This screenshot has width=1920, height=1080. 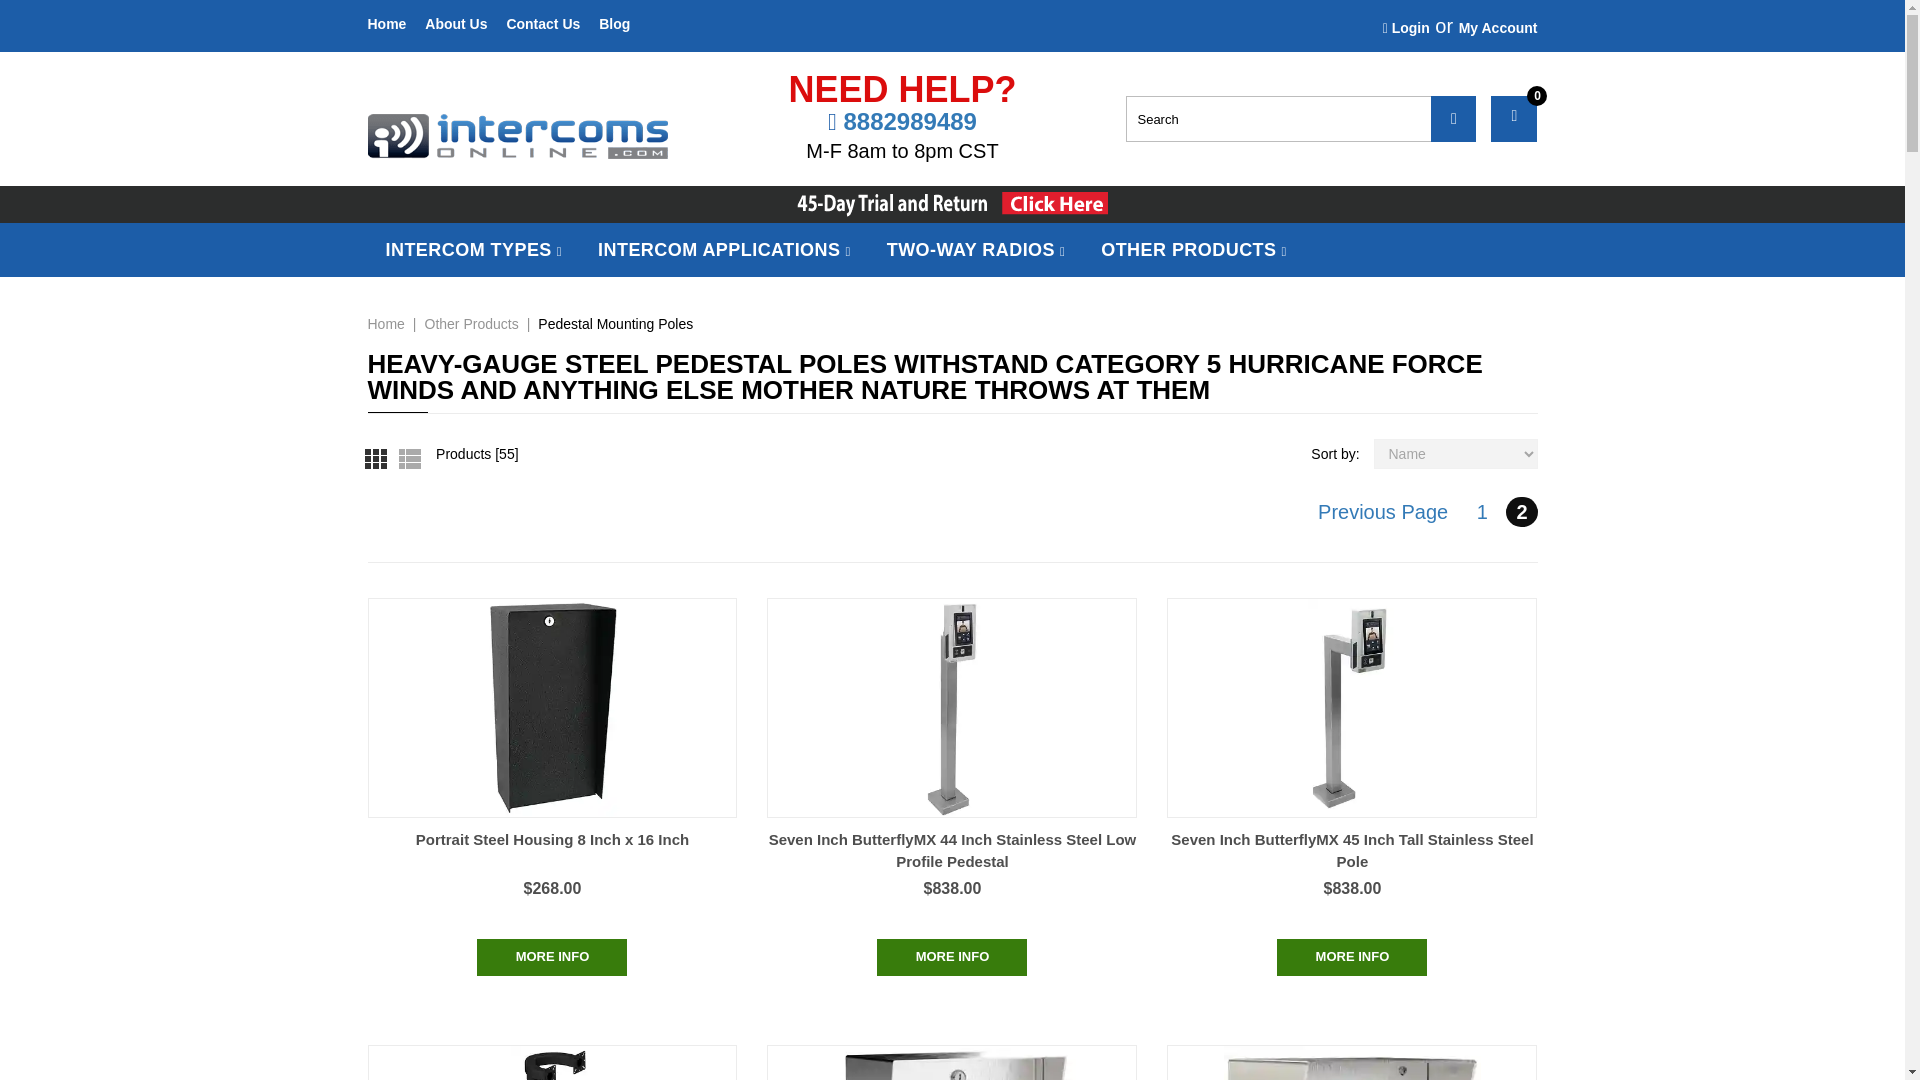 What do you see at coordinates (724, 249) in the screenshot?
I see `INTERCOM APPLICATIONS` at bounding box center [724, 249].